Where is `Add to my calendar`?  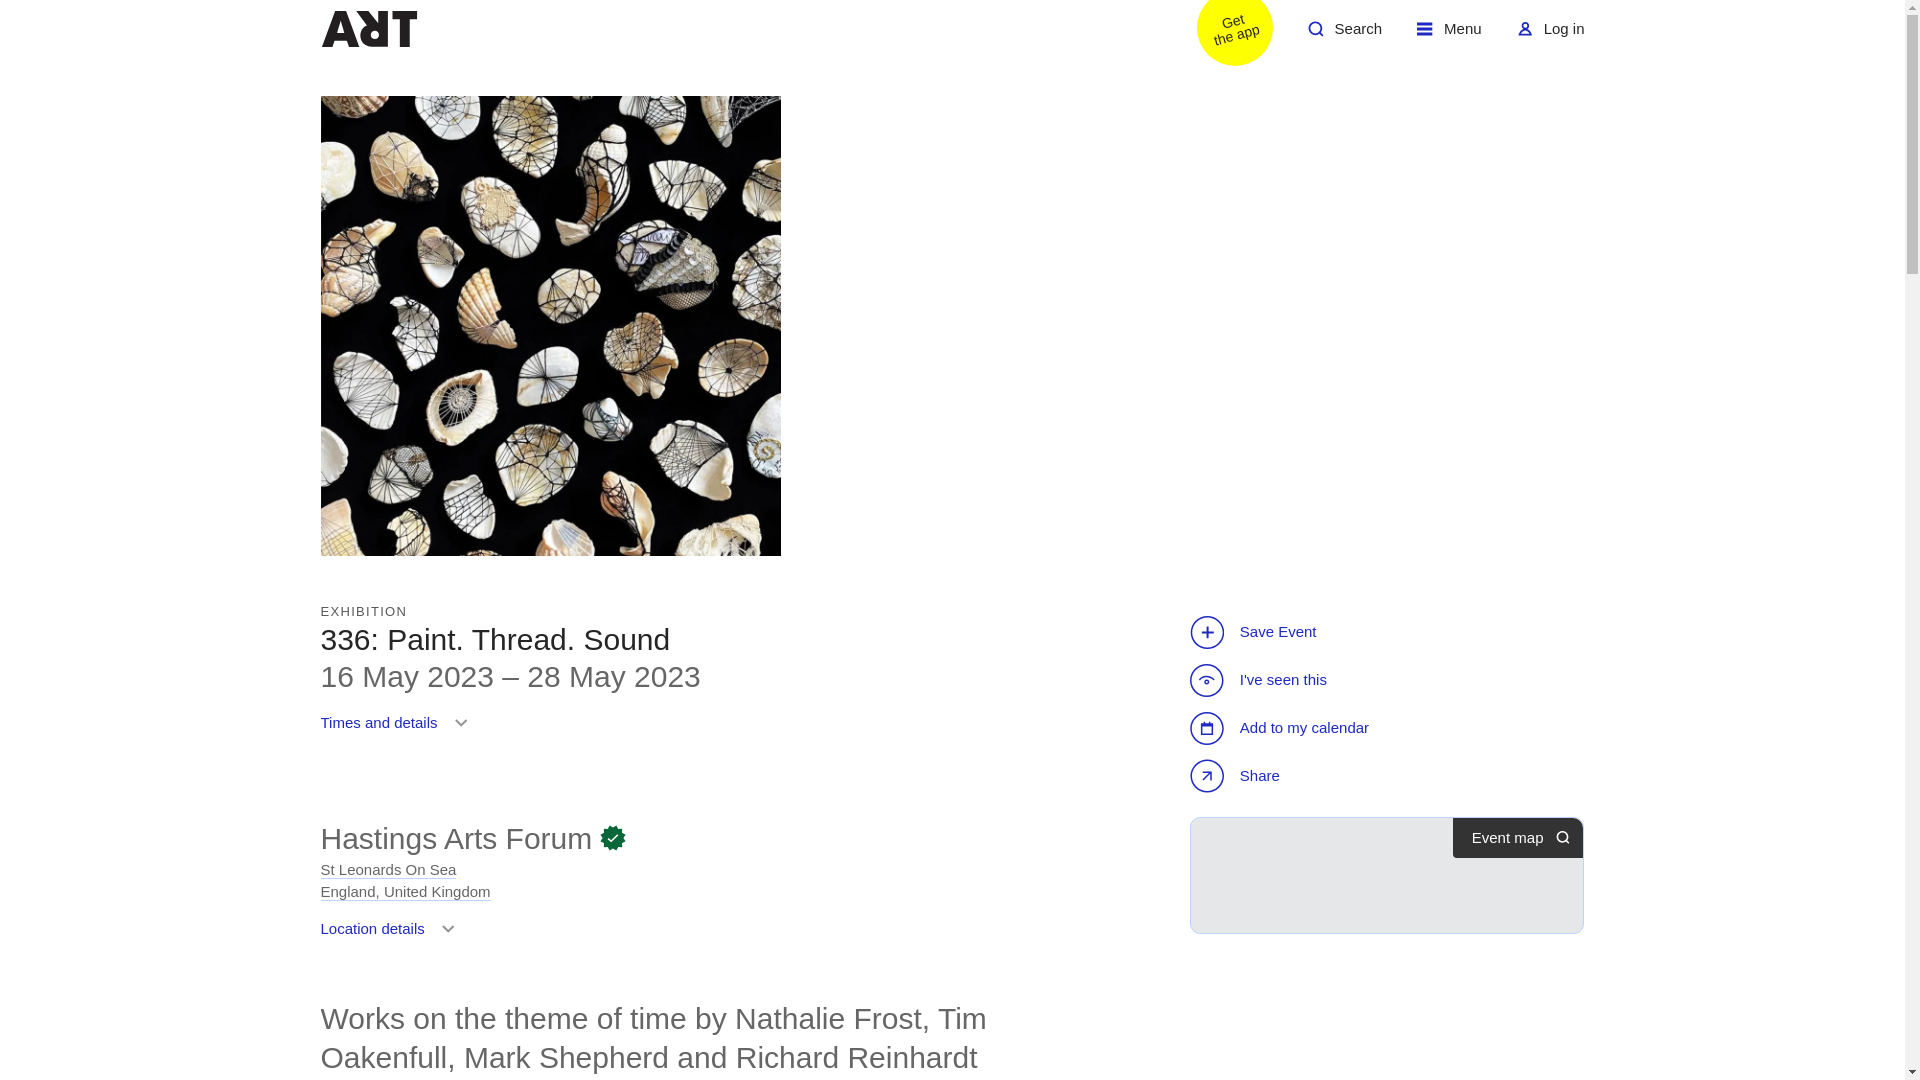
Add to my calendar is located at coordinates (456, 838).